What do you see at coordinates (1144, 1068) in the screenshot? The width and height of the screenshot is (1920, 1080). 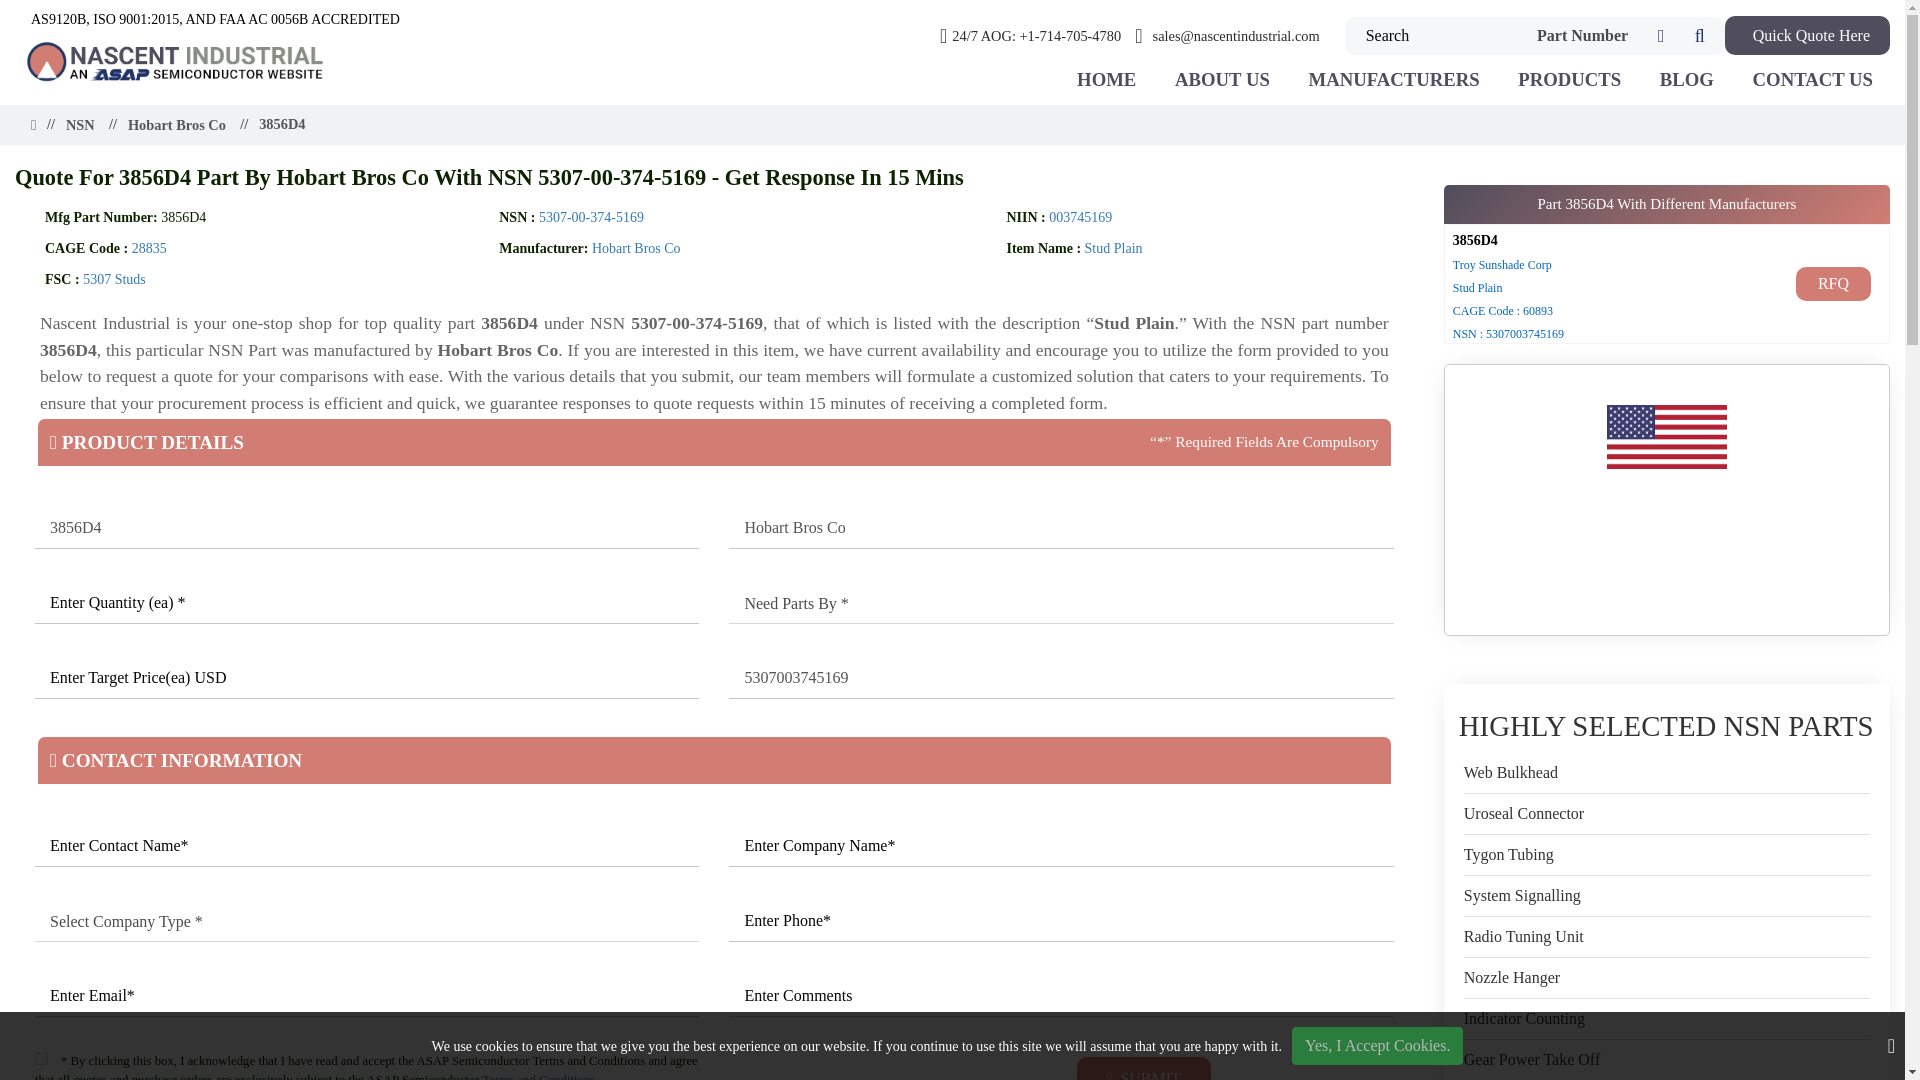 I see `  SUBMIT` at bounding box center [1144, 1068].